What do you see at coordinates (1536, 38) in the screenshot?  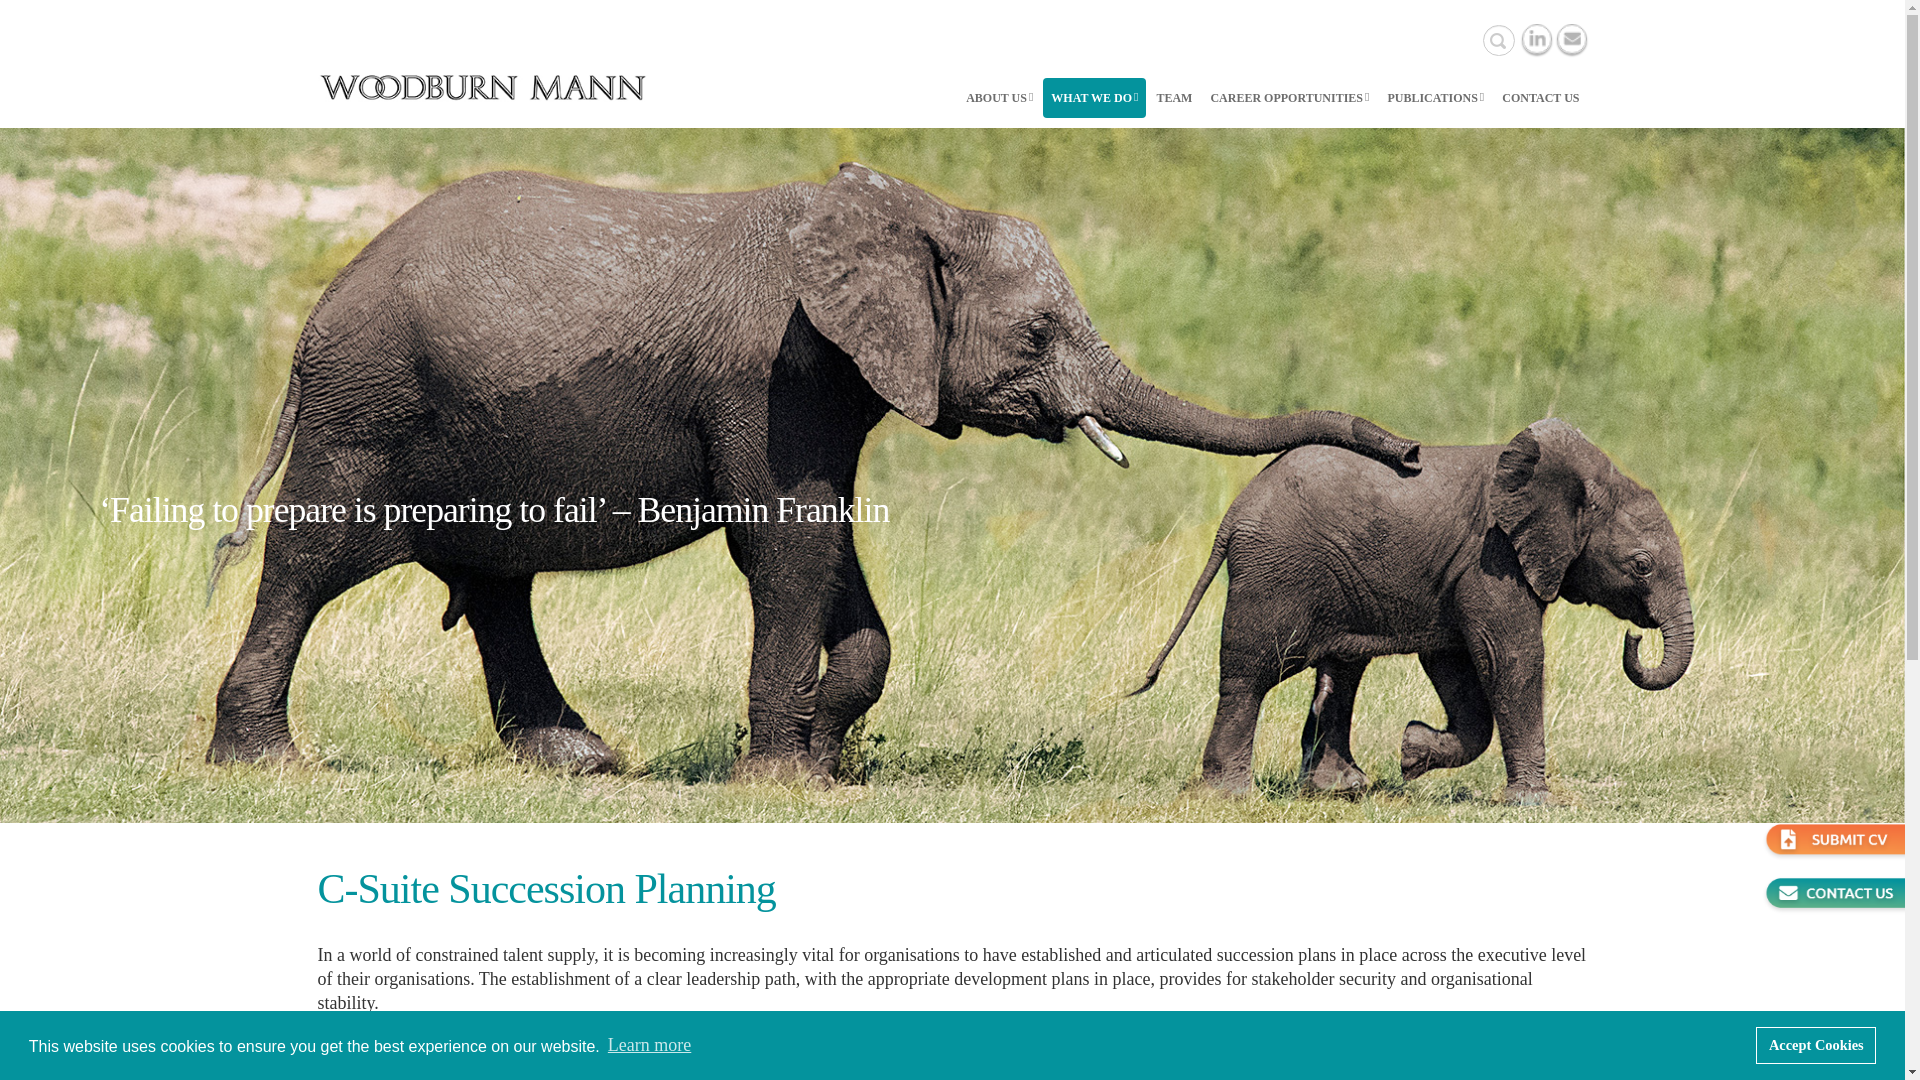 I see `Linkedin` at bounding box center [1536, 38].